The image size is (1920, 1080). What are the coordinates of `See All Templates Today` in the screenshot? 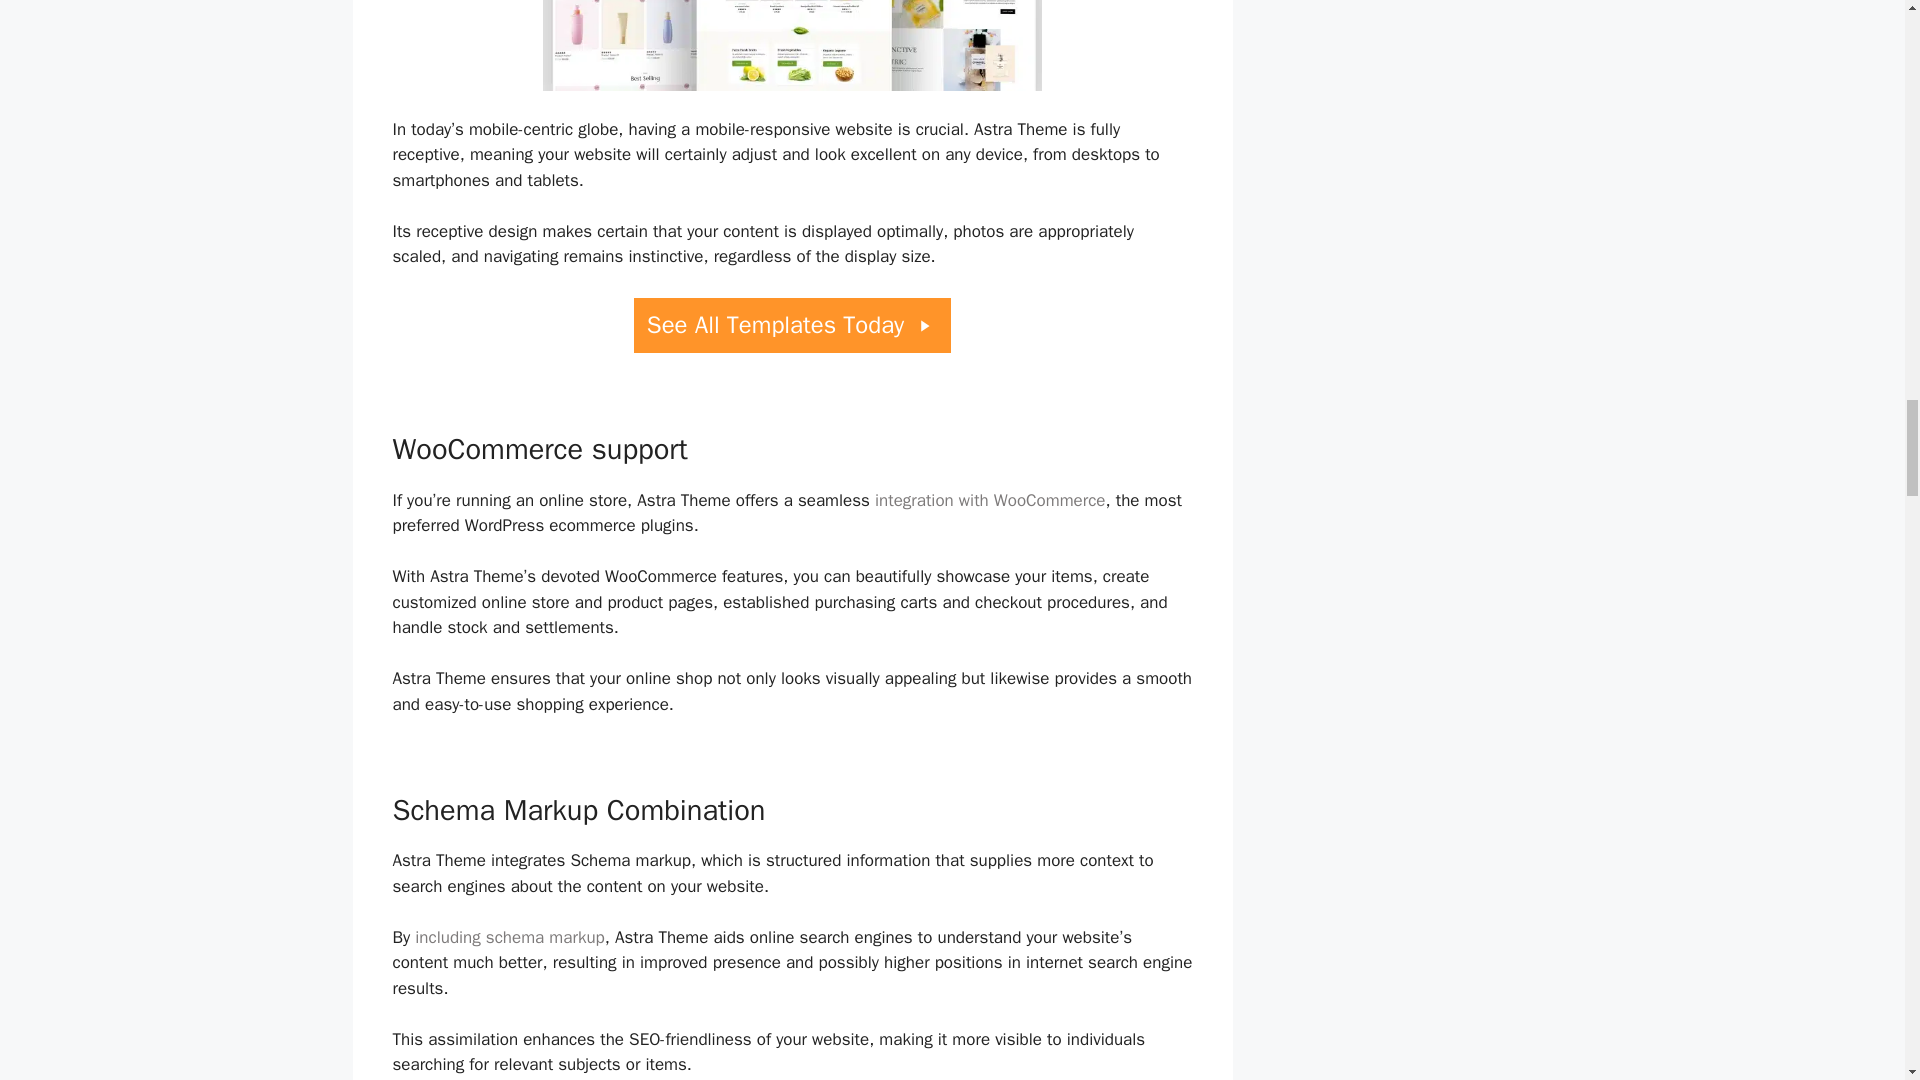 It's located at (792, 326).